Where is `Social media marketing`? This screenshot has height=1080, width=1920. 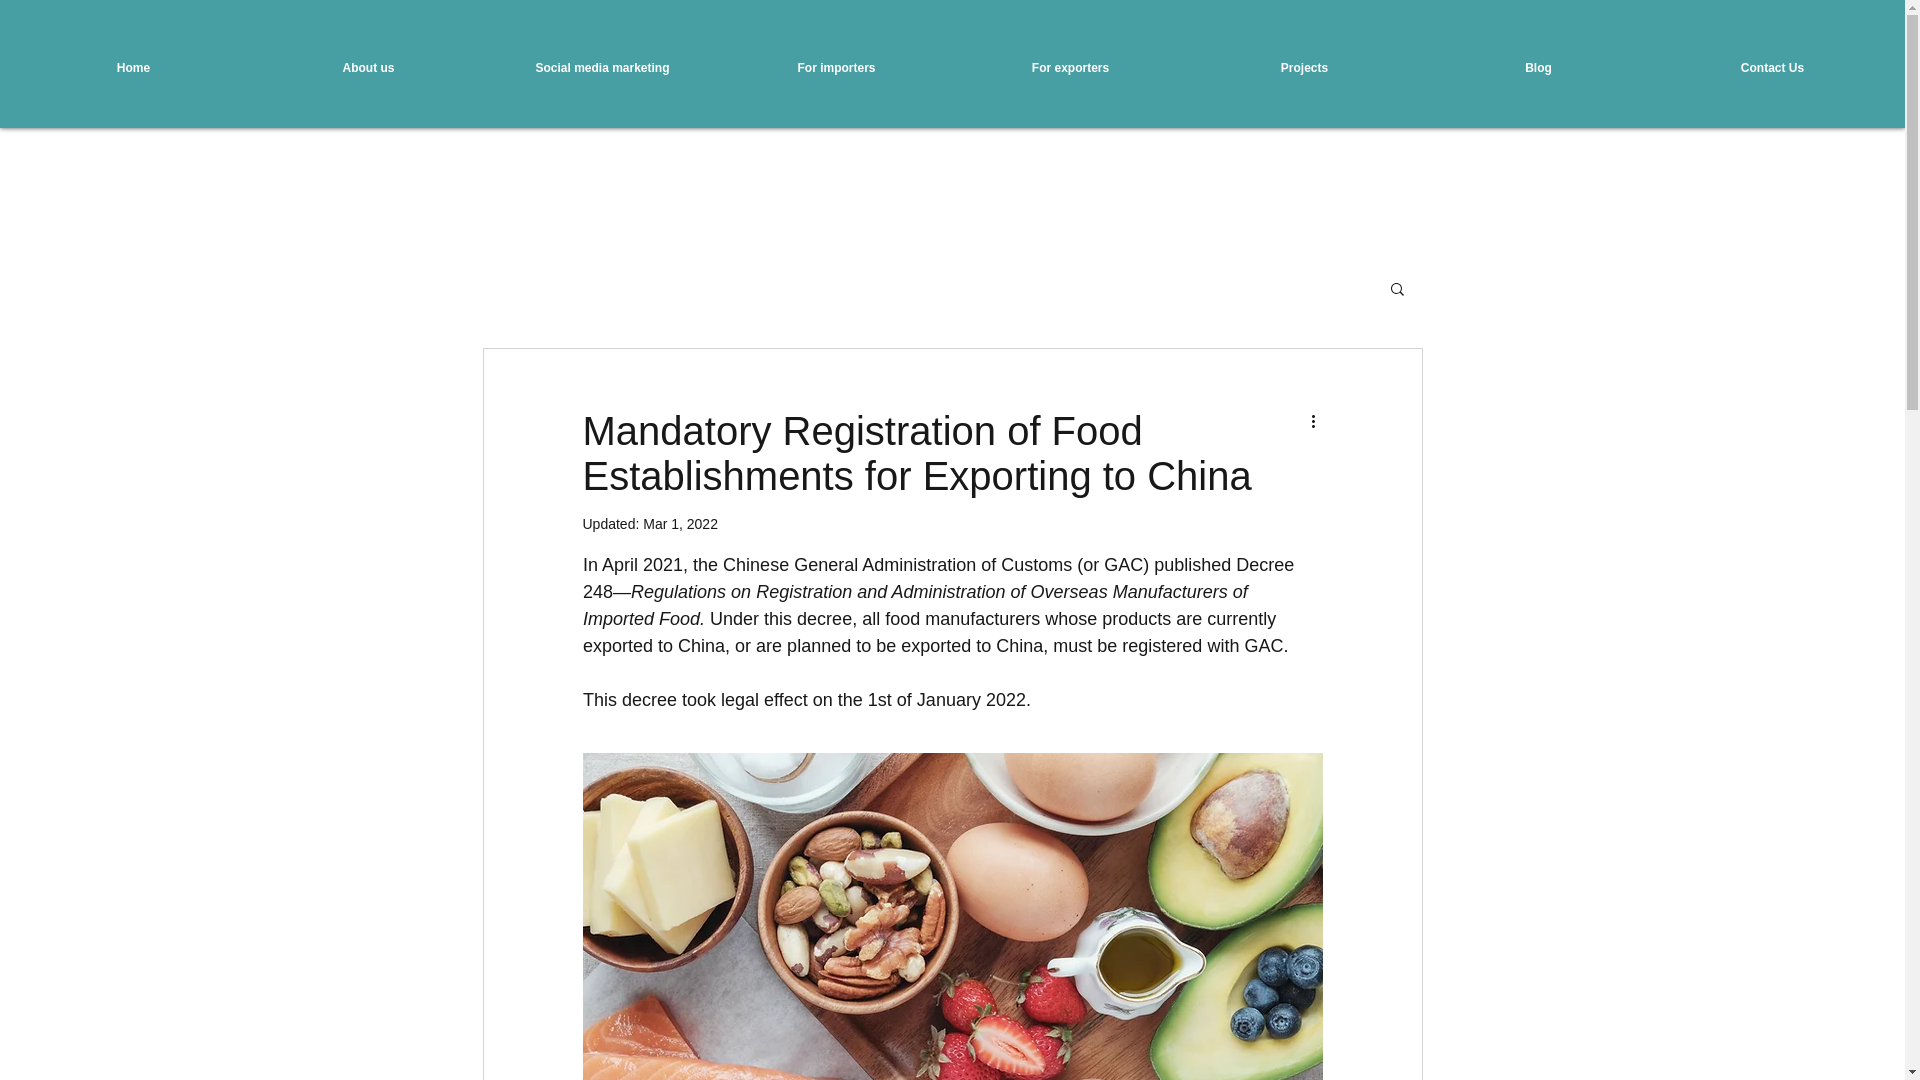 Social media marketing is located at coordinates (602, 68).